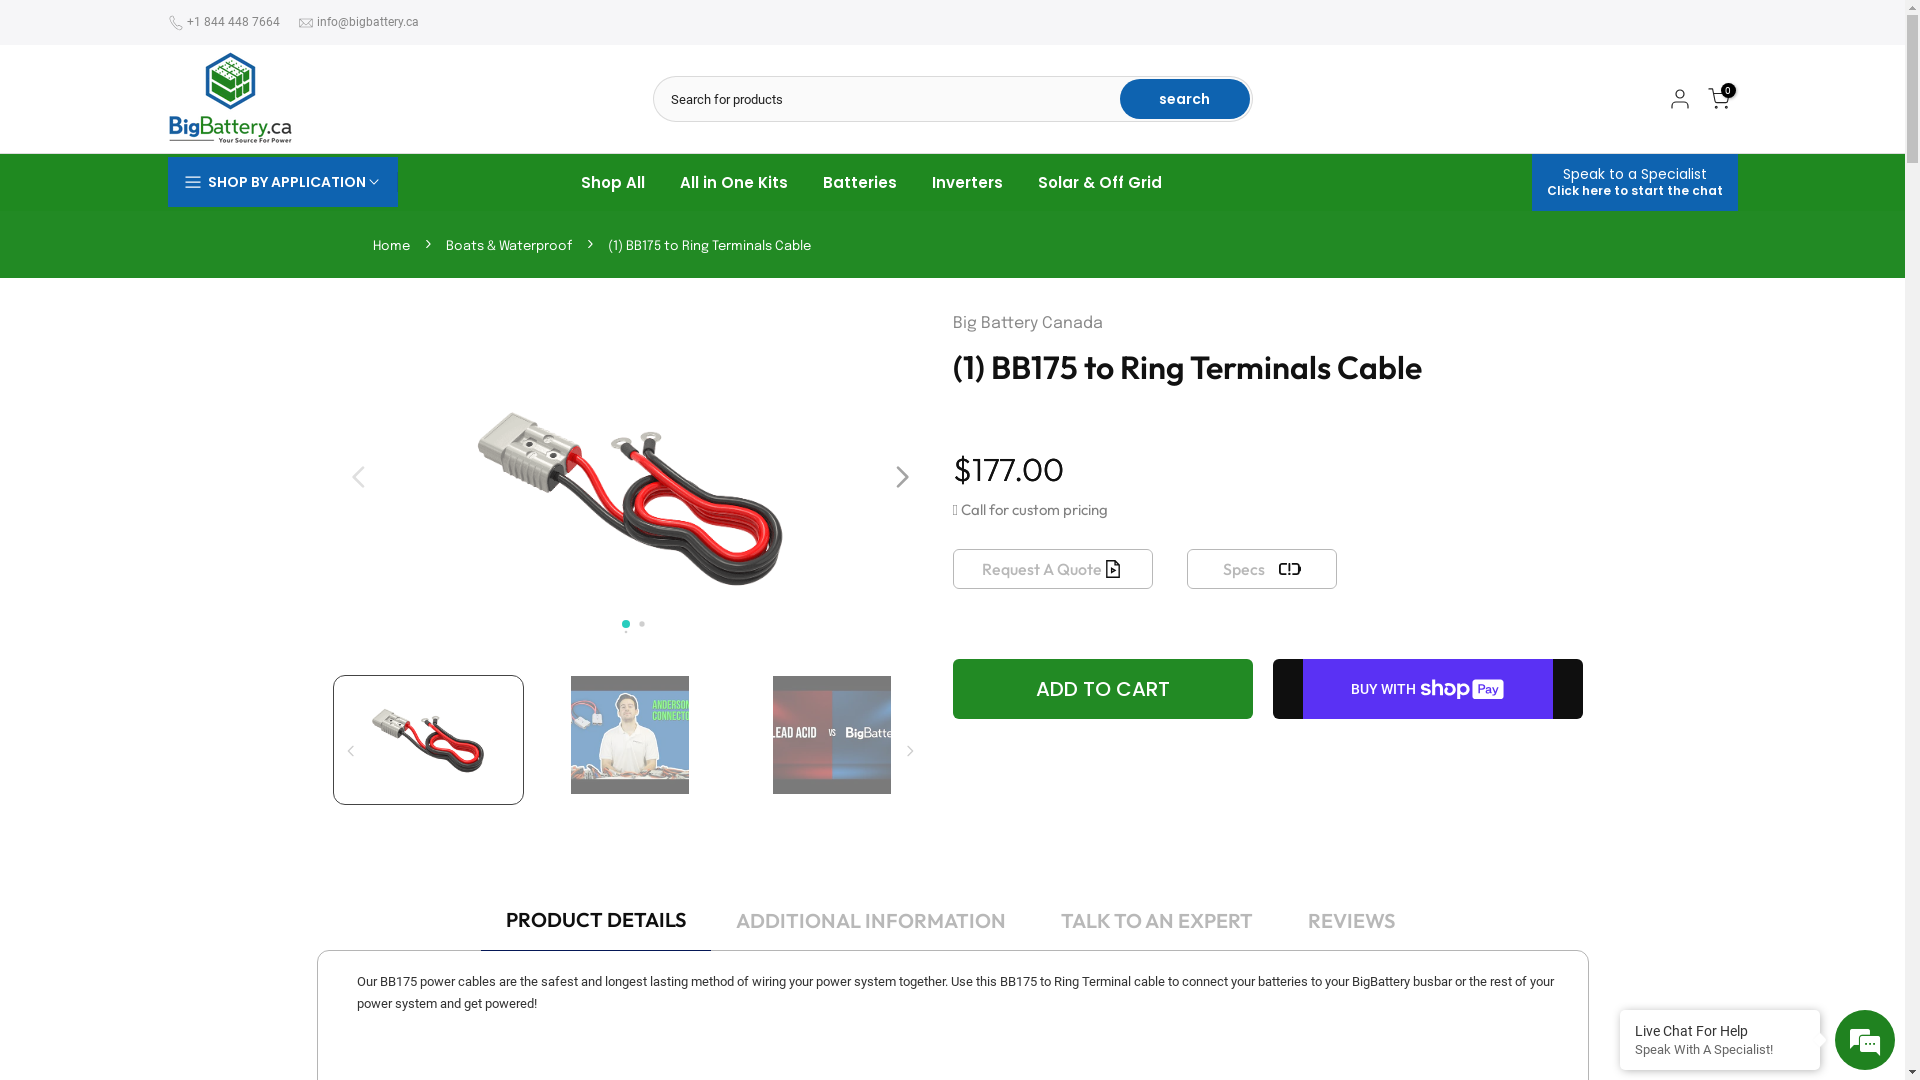 The height and width of the screenshot is (1080, 1920). Describe the element at coordinates (1185, 99) in the screenshot. I see `search` at that location.